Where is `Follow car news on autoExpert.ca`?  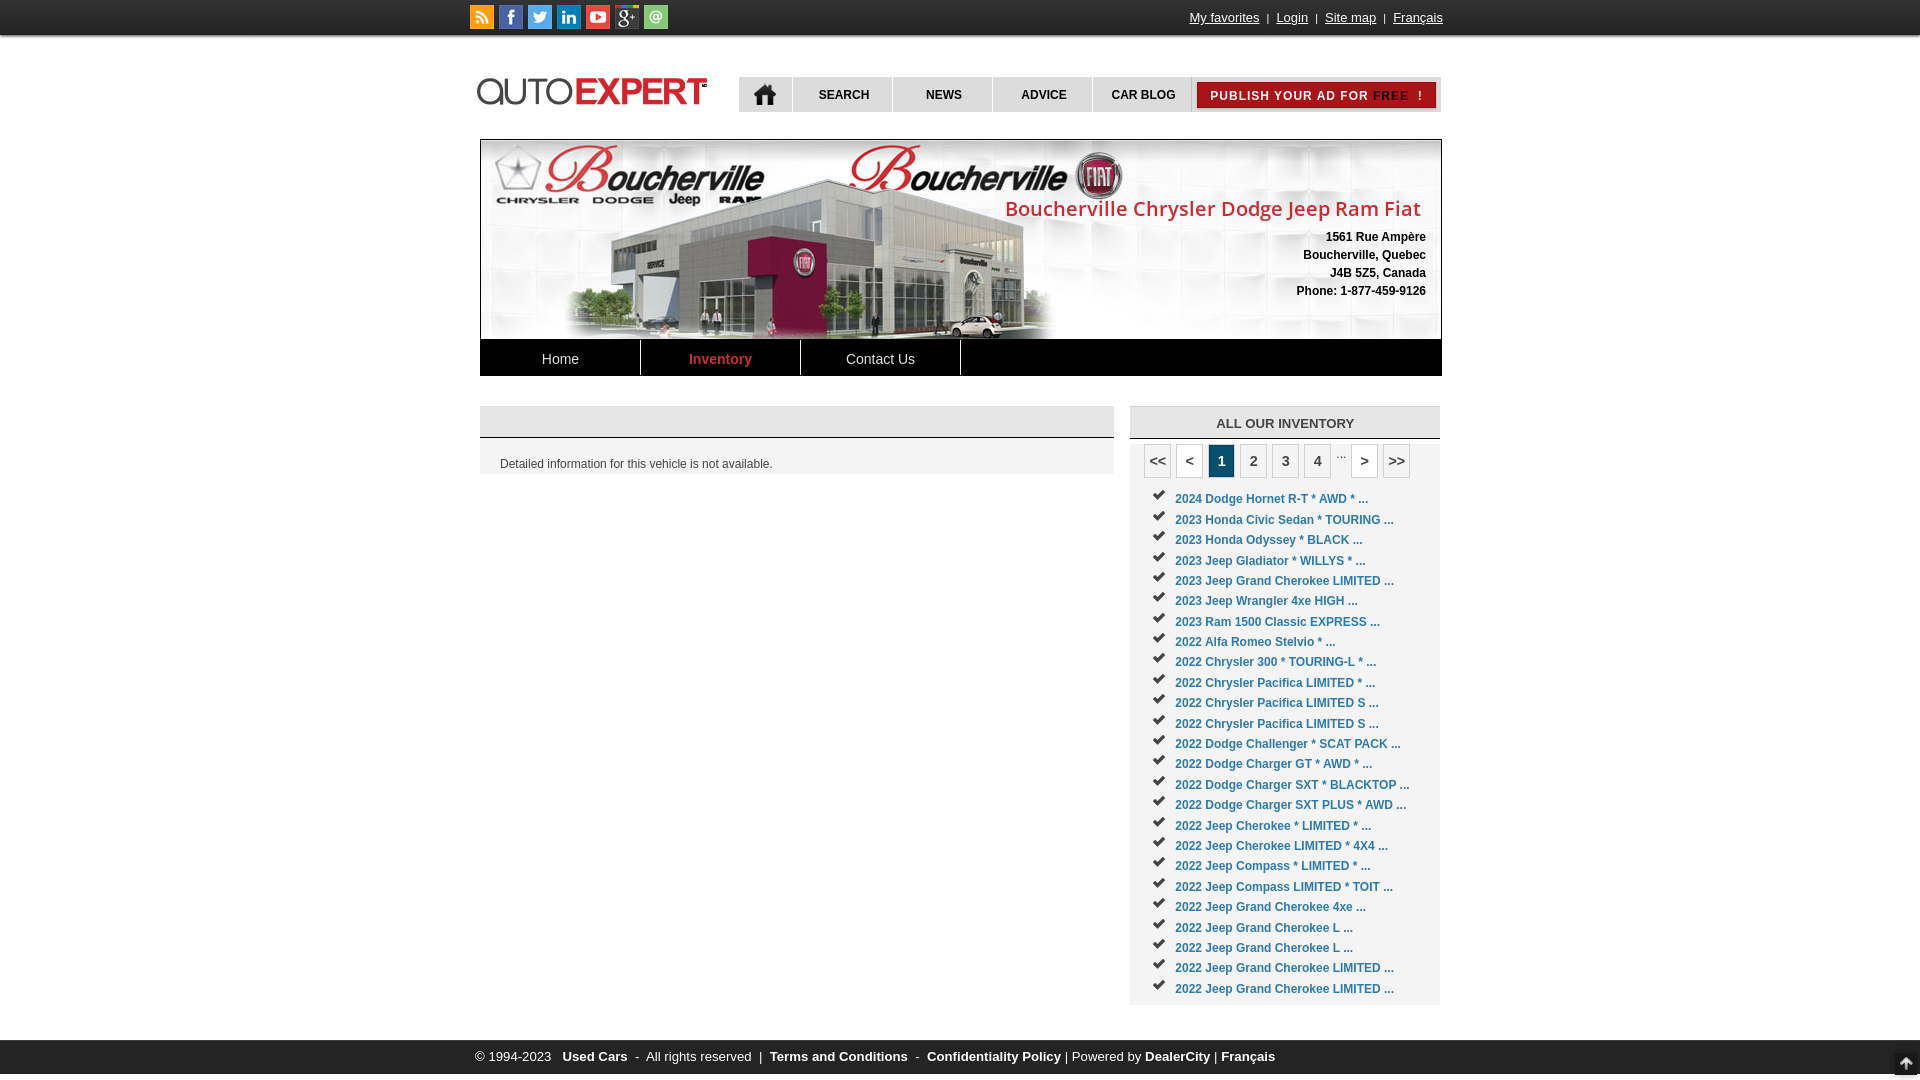
Follow car news on autoExpert.ca is located at coordinates (482, 25).